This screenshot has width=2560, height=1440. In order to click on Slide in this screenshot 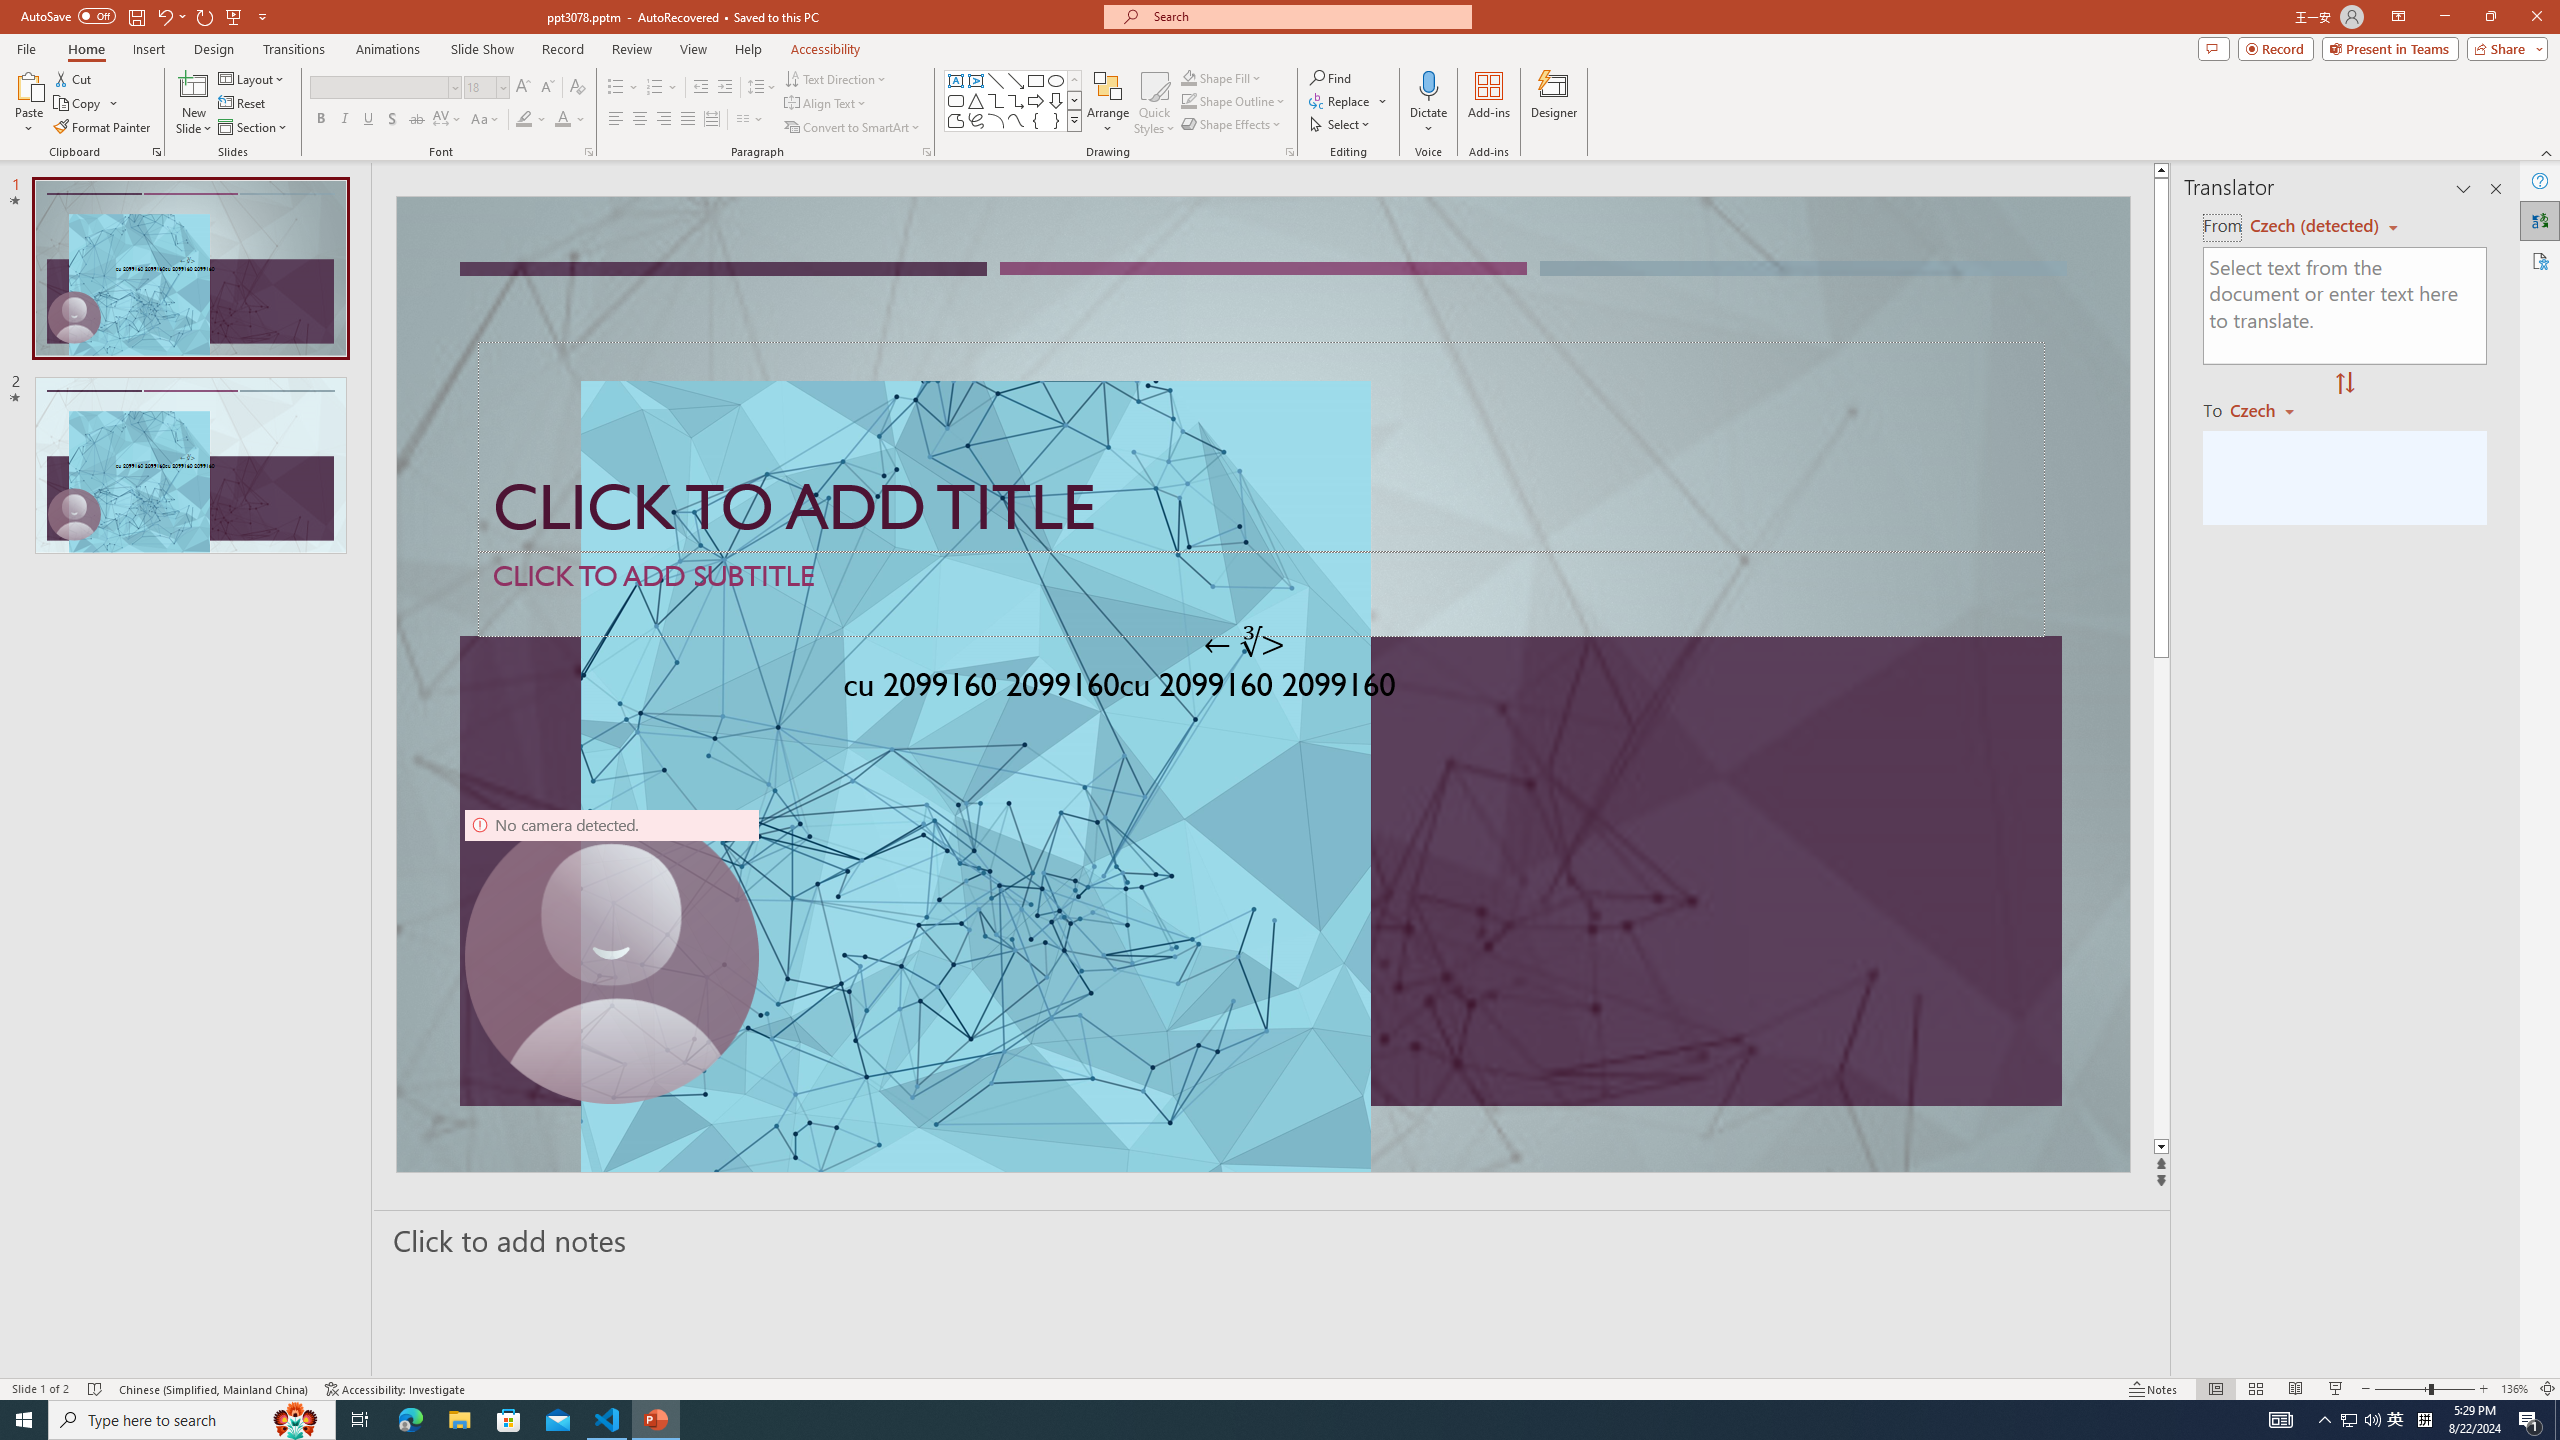, I will do `click(190, 464)`.